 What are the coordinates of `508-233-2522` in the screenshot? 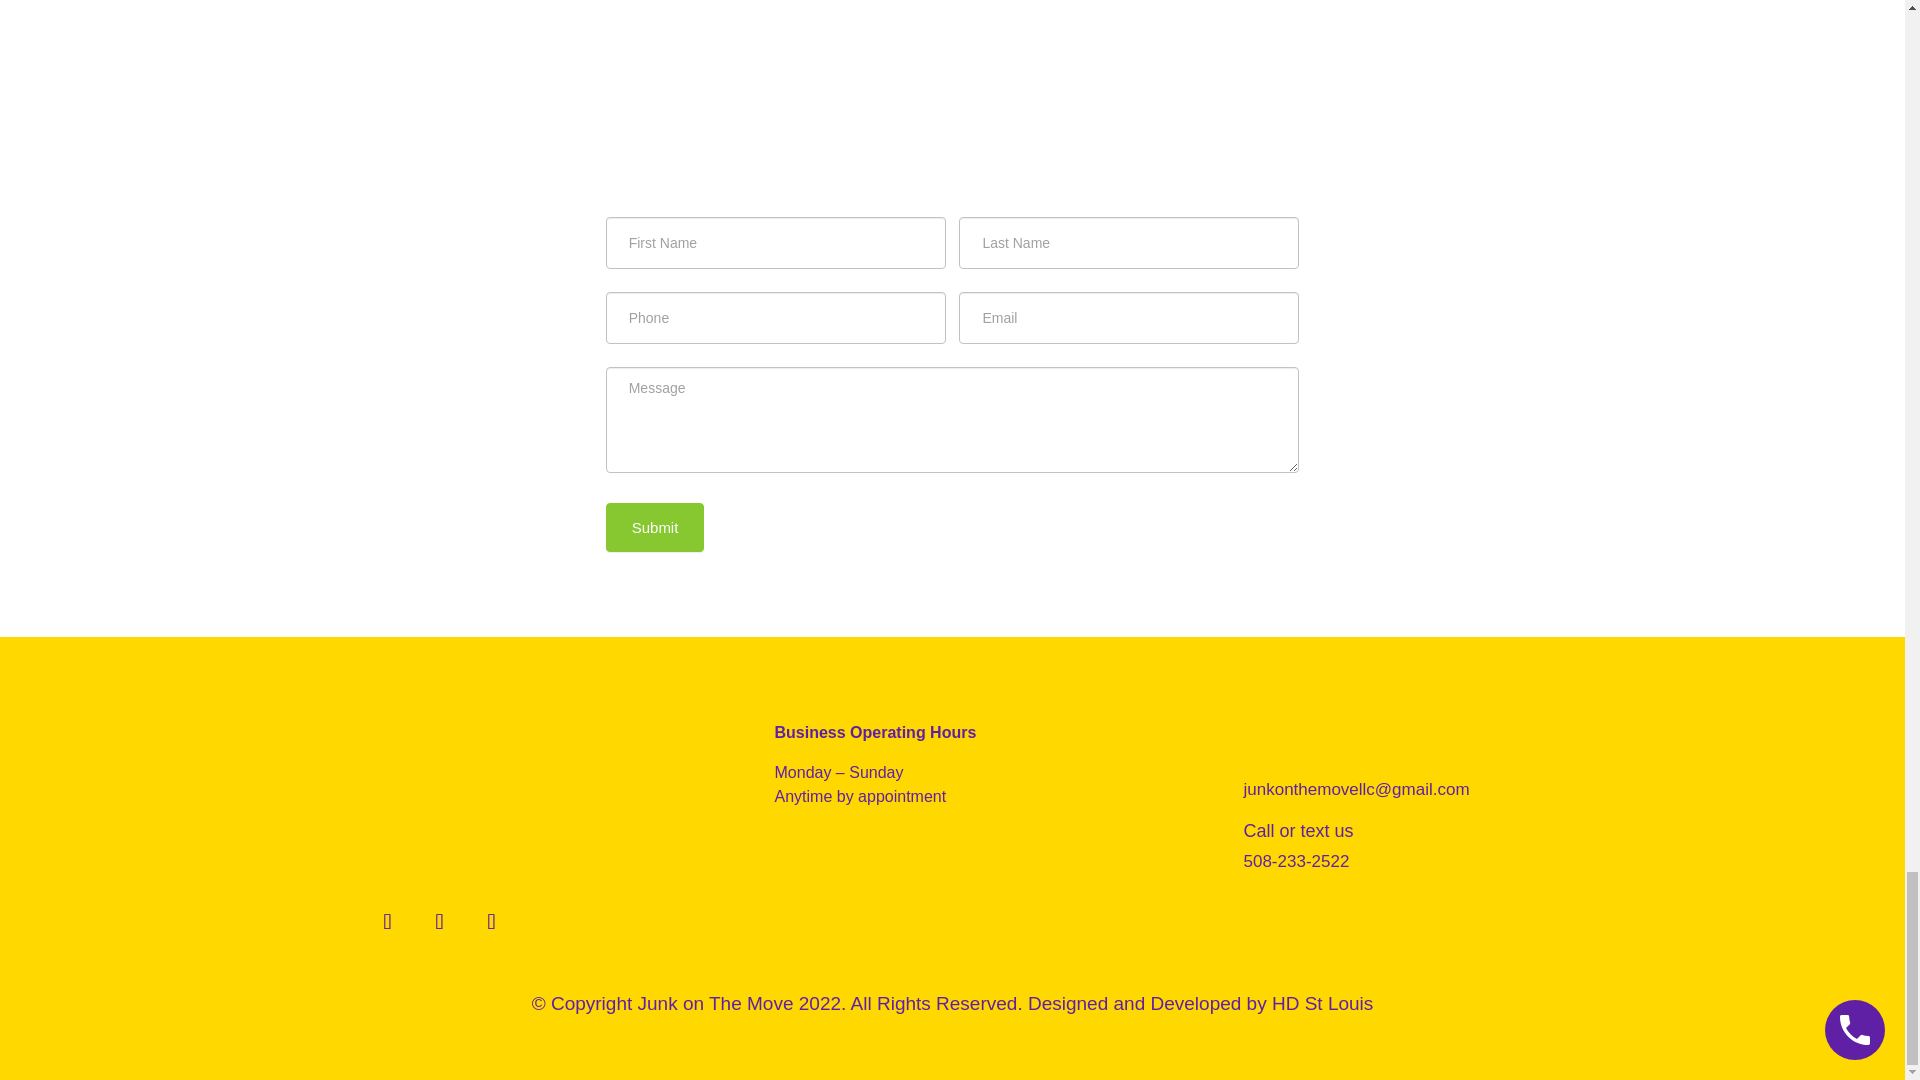 It's located at (1296, 861).